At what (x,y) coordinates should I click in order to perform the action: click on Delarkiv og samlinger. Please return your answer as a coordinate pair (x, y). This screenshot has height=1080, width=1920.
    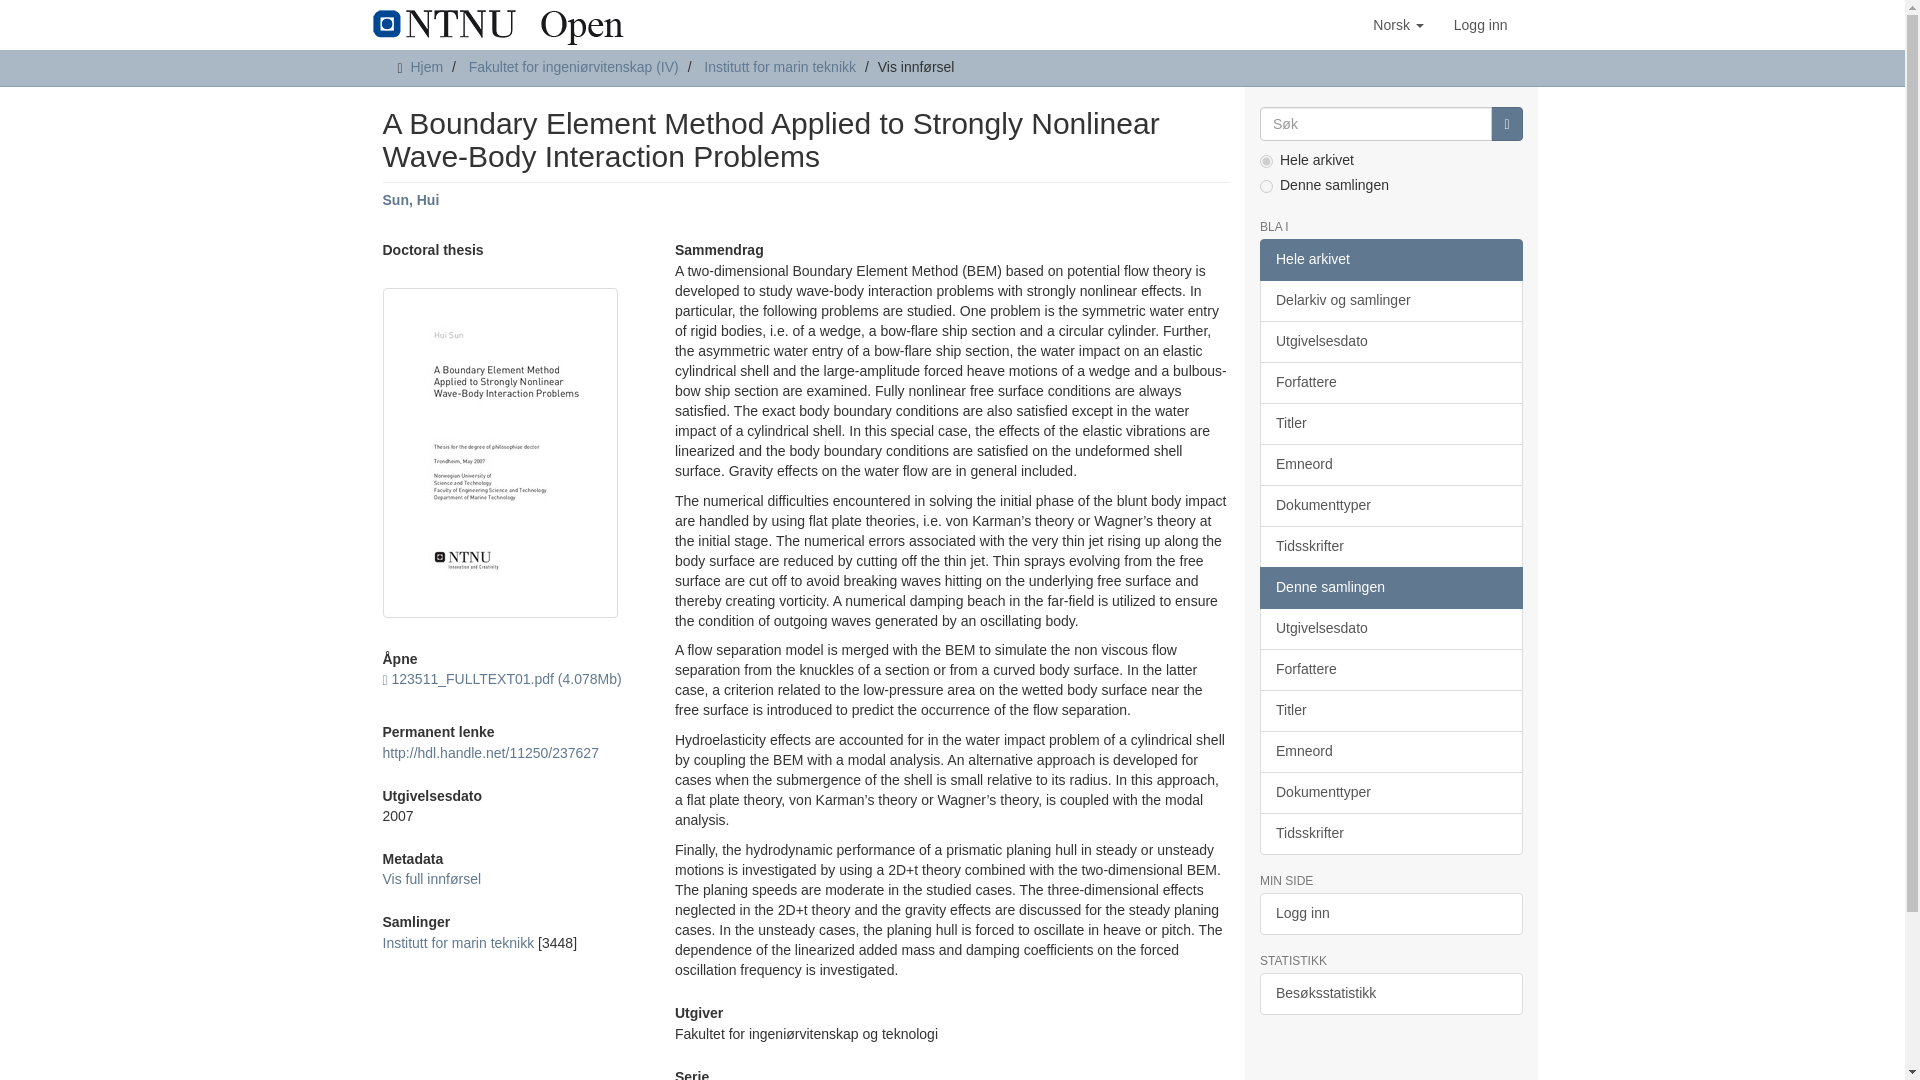
    Looking at the image, I should click on (1390, 300).